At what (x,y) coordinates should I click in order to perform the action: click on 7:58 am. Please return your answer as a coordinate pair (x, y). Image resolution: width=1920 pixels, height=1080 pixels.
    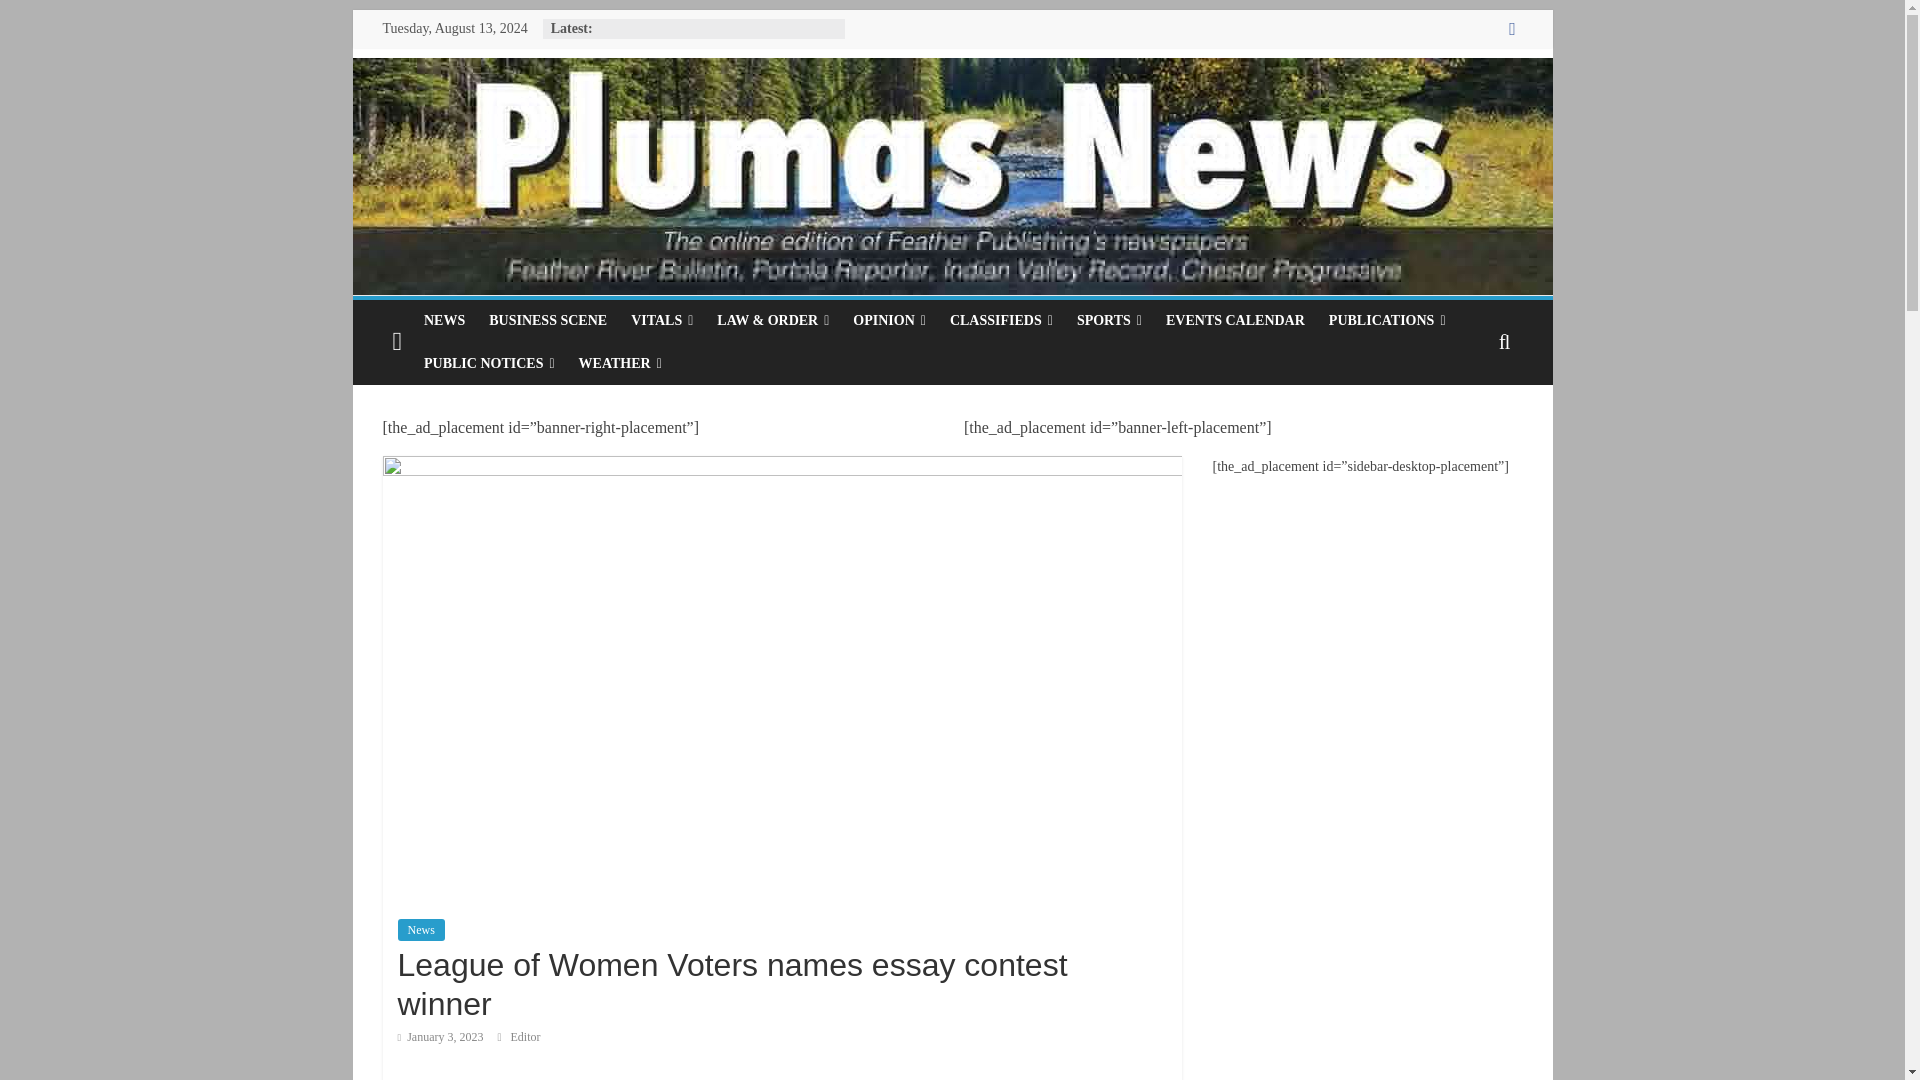
    Looking at the image, I should click on (440, 1037).